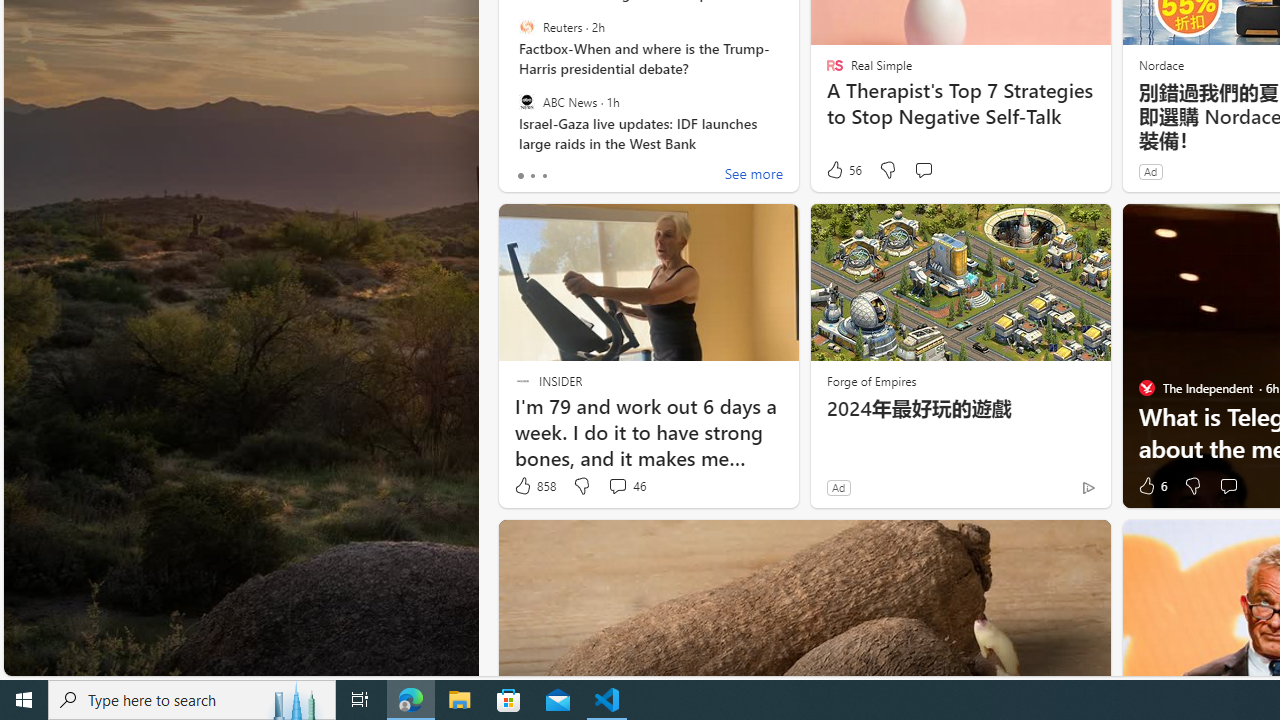 The width and height of the screenshot is (1280, 720). What do you see at coordinates (1192, 486) in the screenshot?
I see `Dislike` at bounding box center [1192, 486].